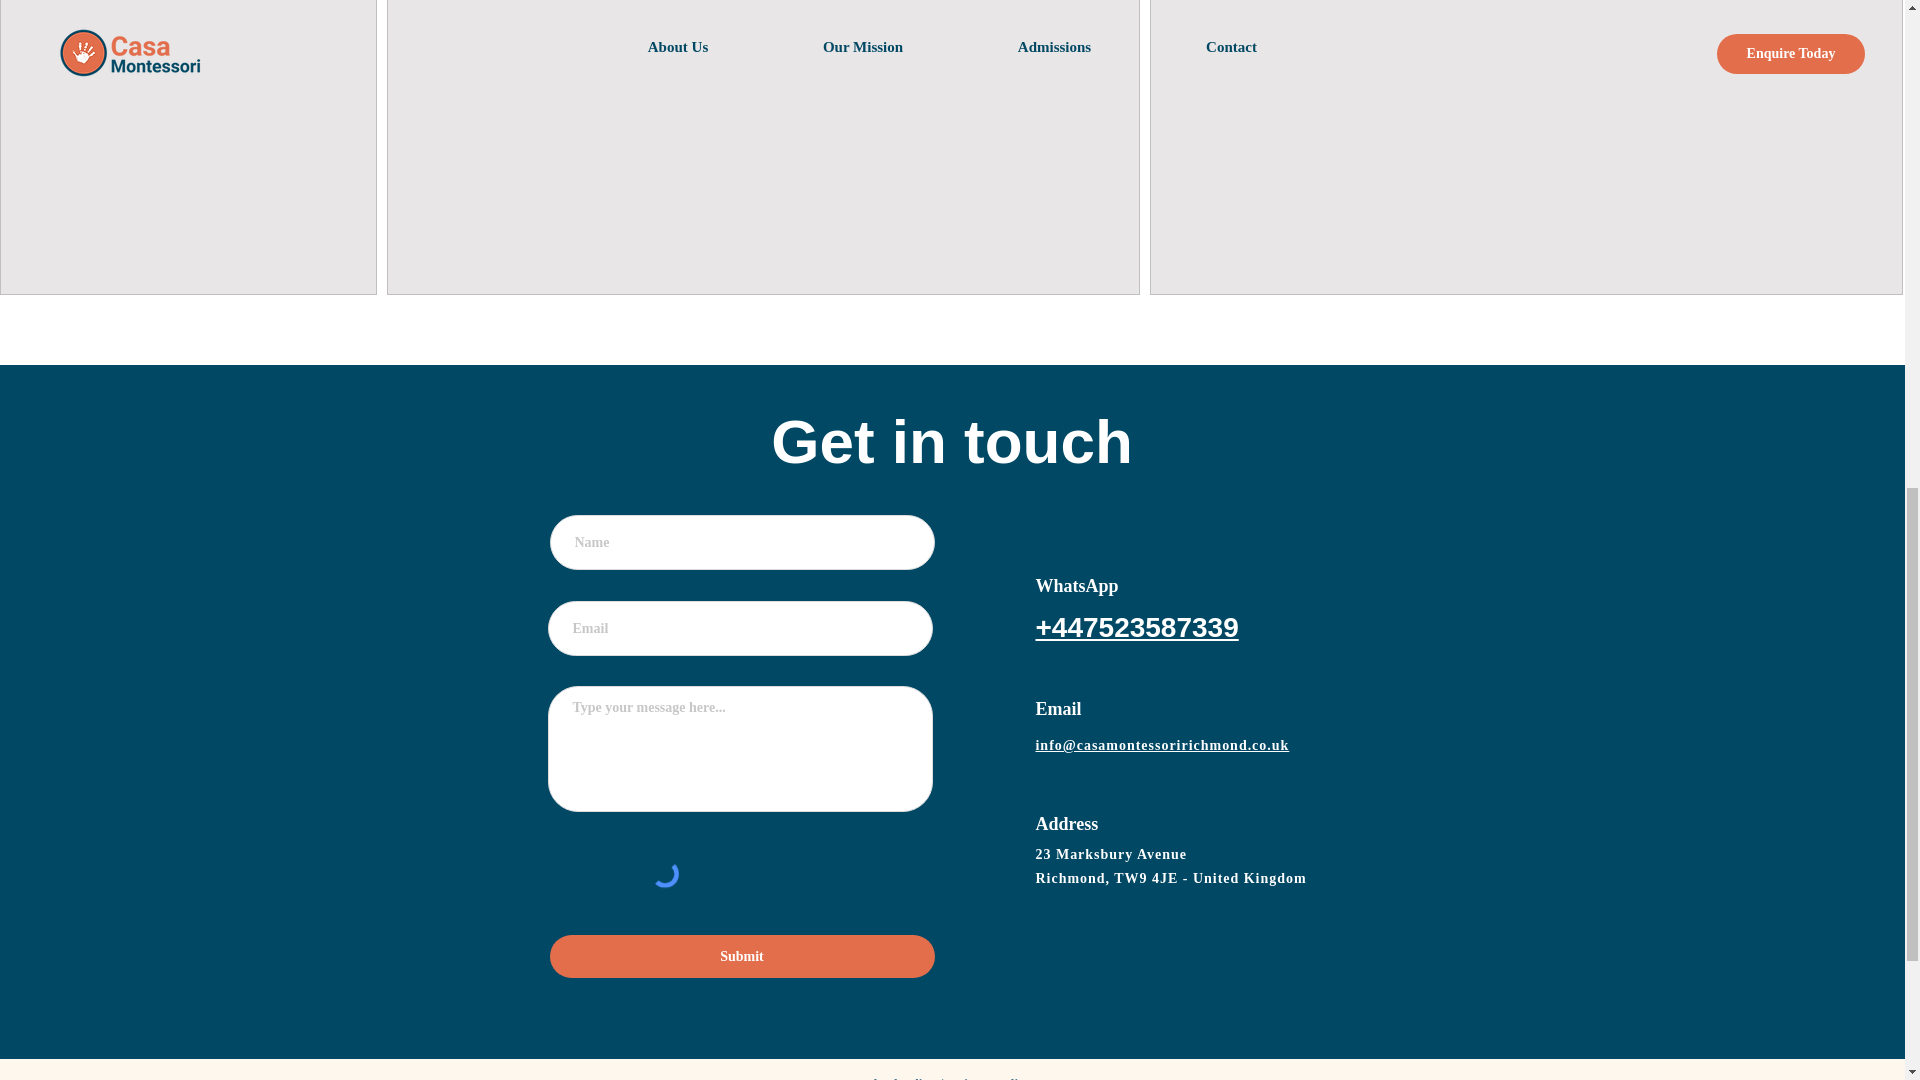  I want to click on Privacy Policy, so click(990, 1078).